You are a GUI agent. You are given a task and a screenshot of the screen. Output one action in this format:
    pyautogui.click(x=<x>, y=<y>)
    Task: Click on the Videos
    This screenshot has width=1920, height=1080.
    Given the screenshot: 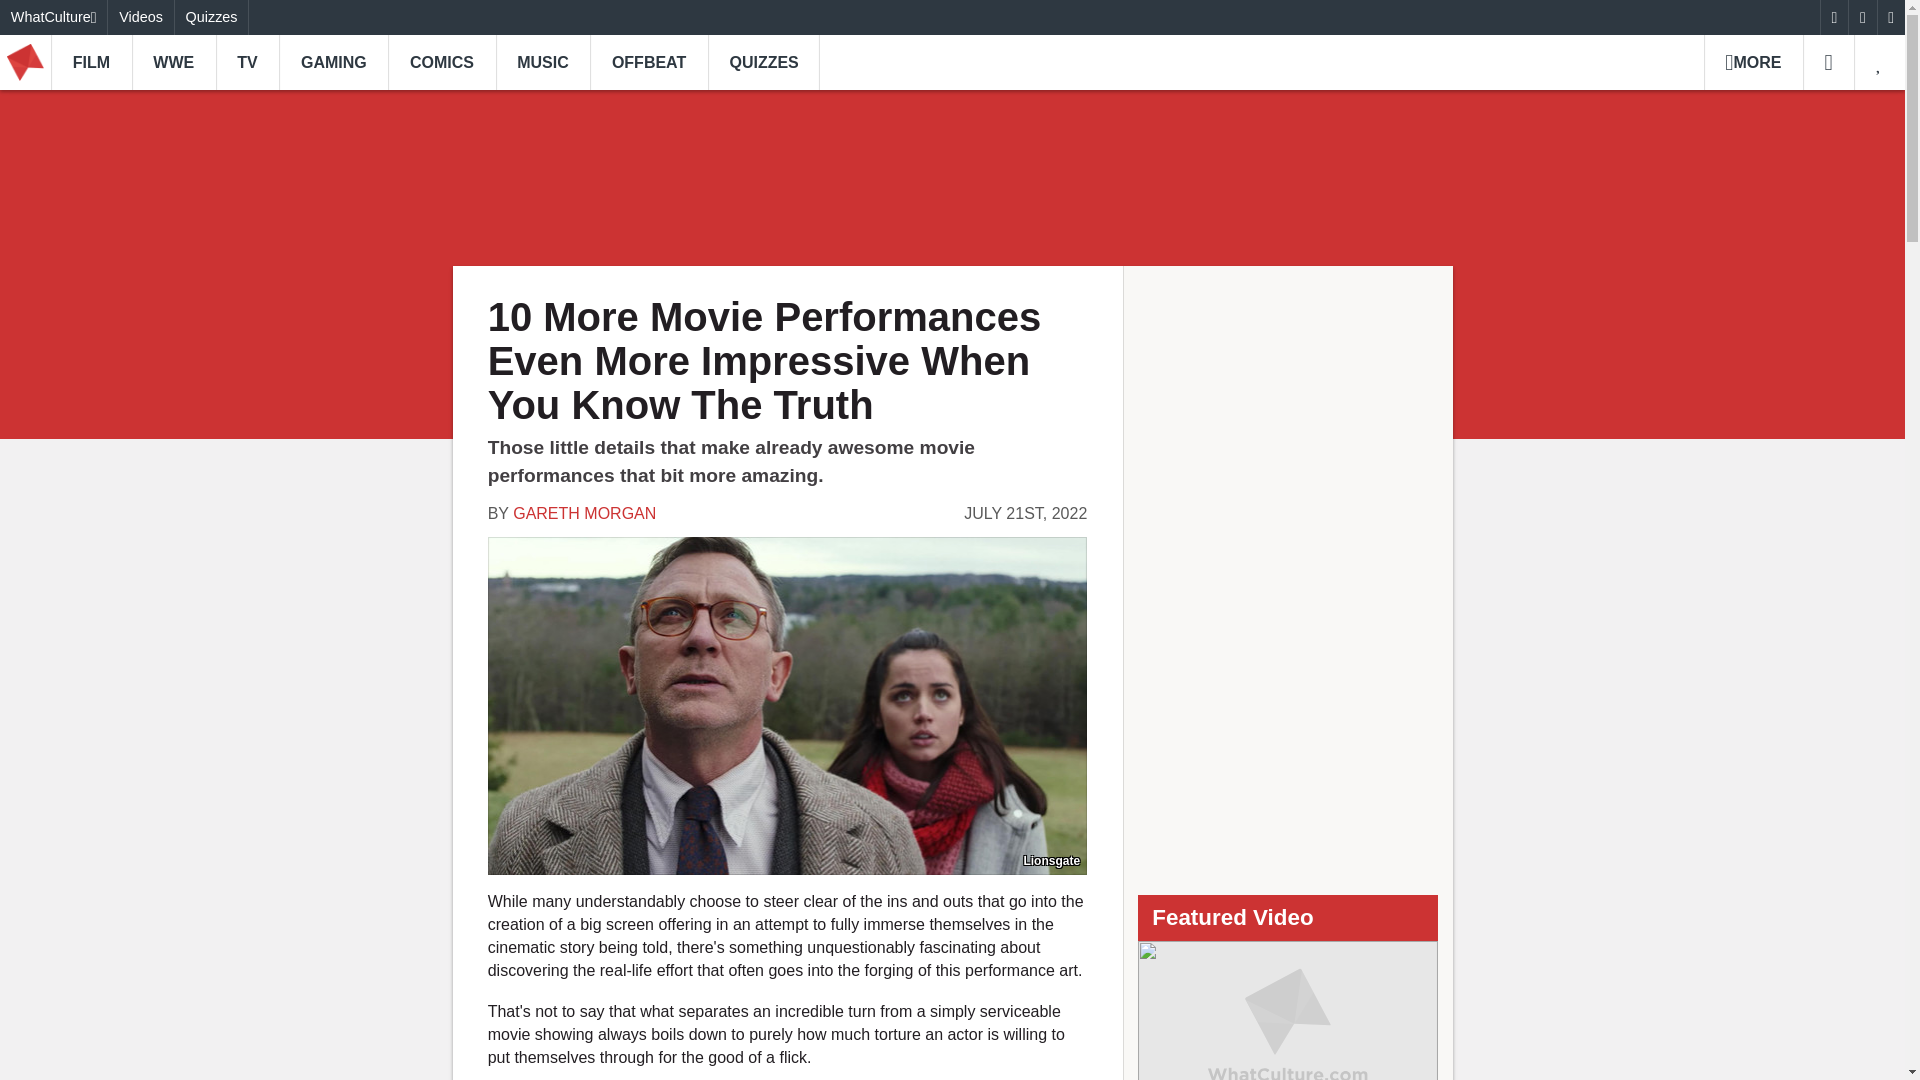 What is the action you would take?
    pyautogui.click(x=140, y=17)
    